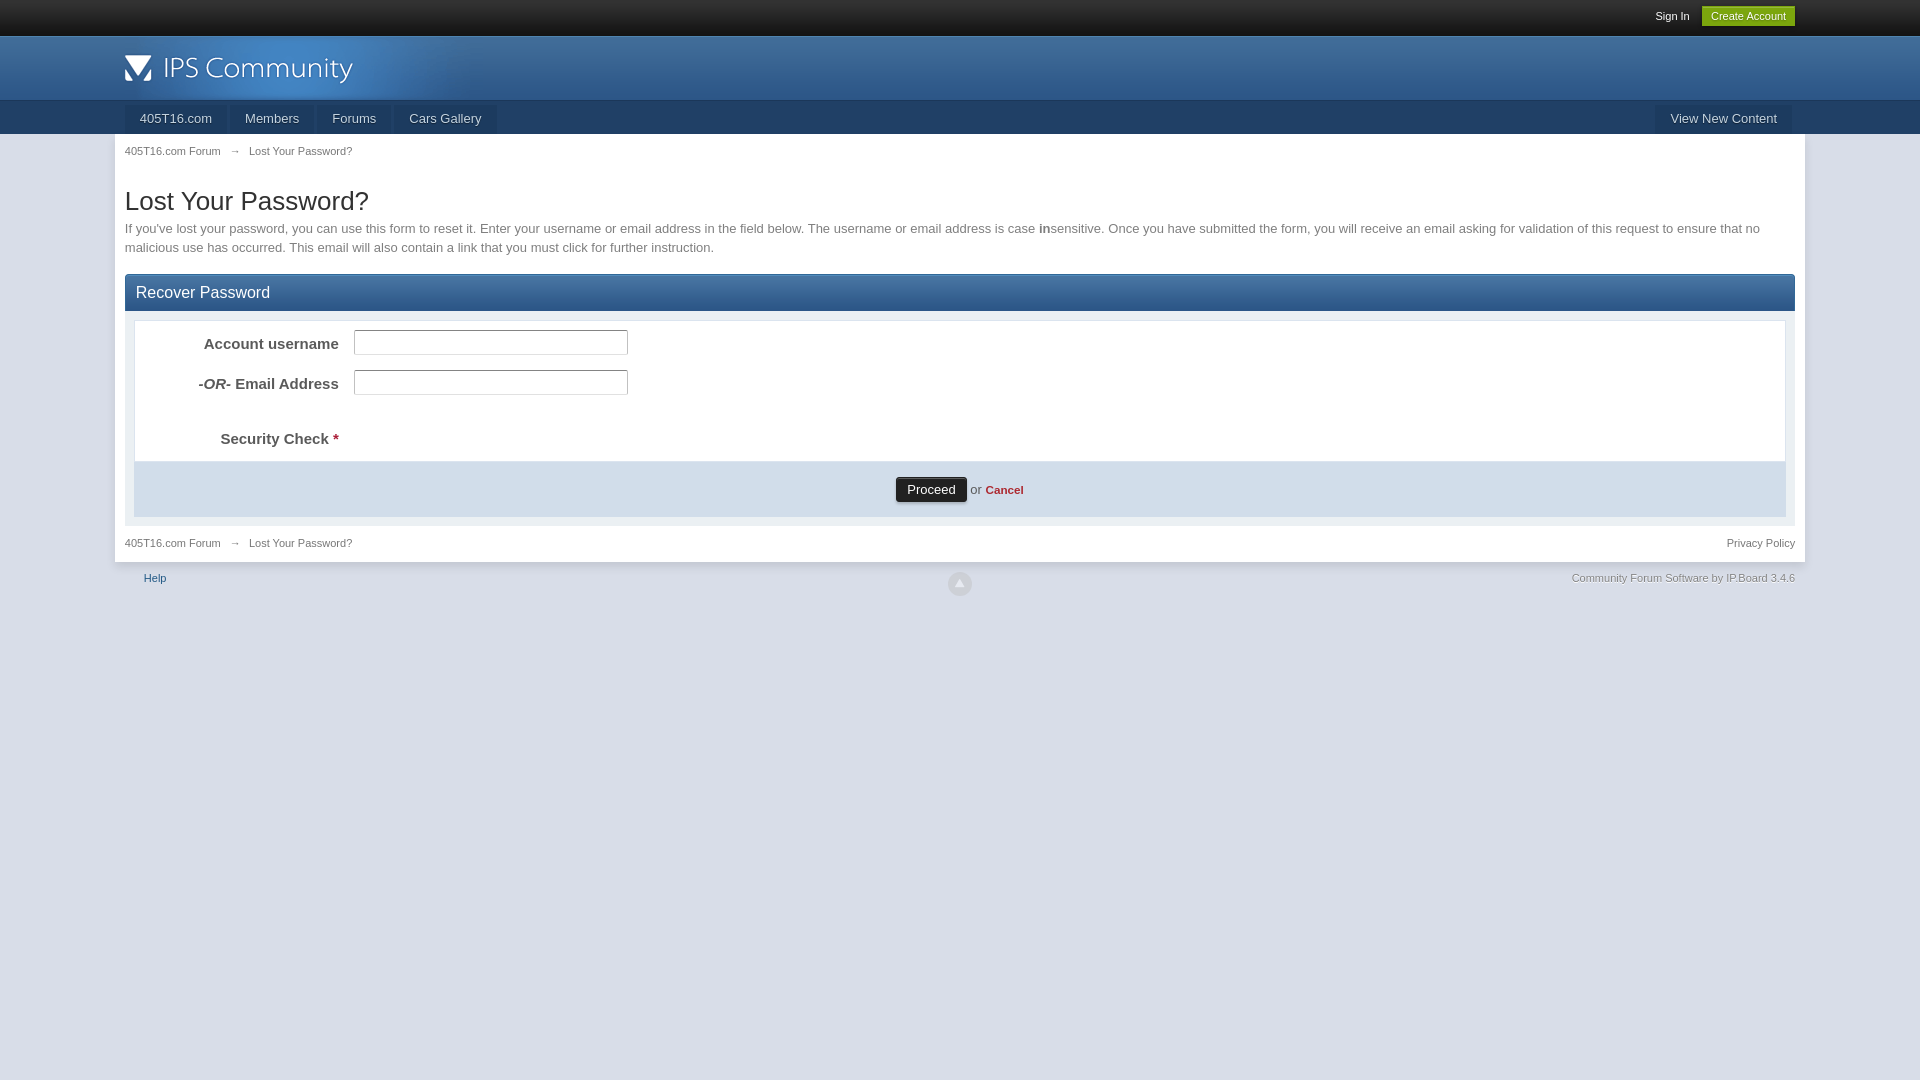  Describe the element at coordinates (156, 578) in the screenshot. I see `Help` at that location.